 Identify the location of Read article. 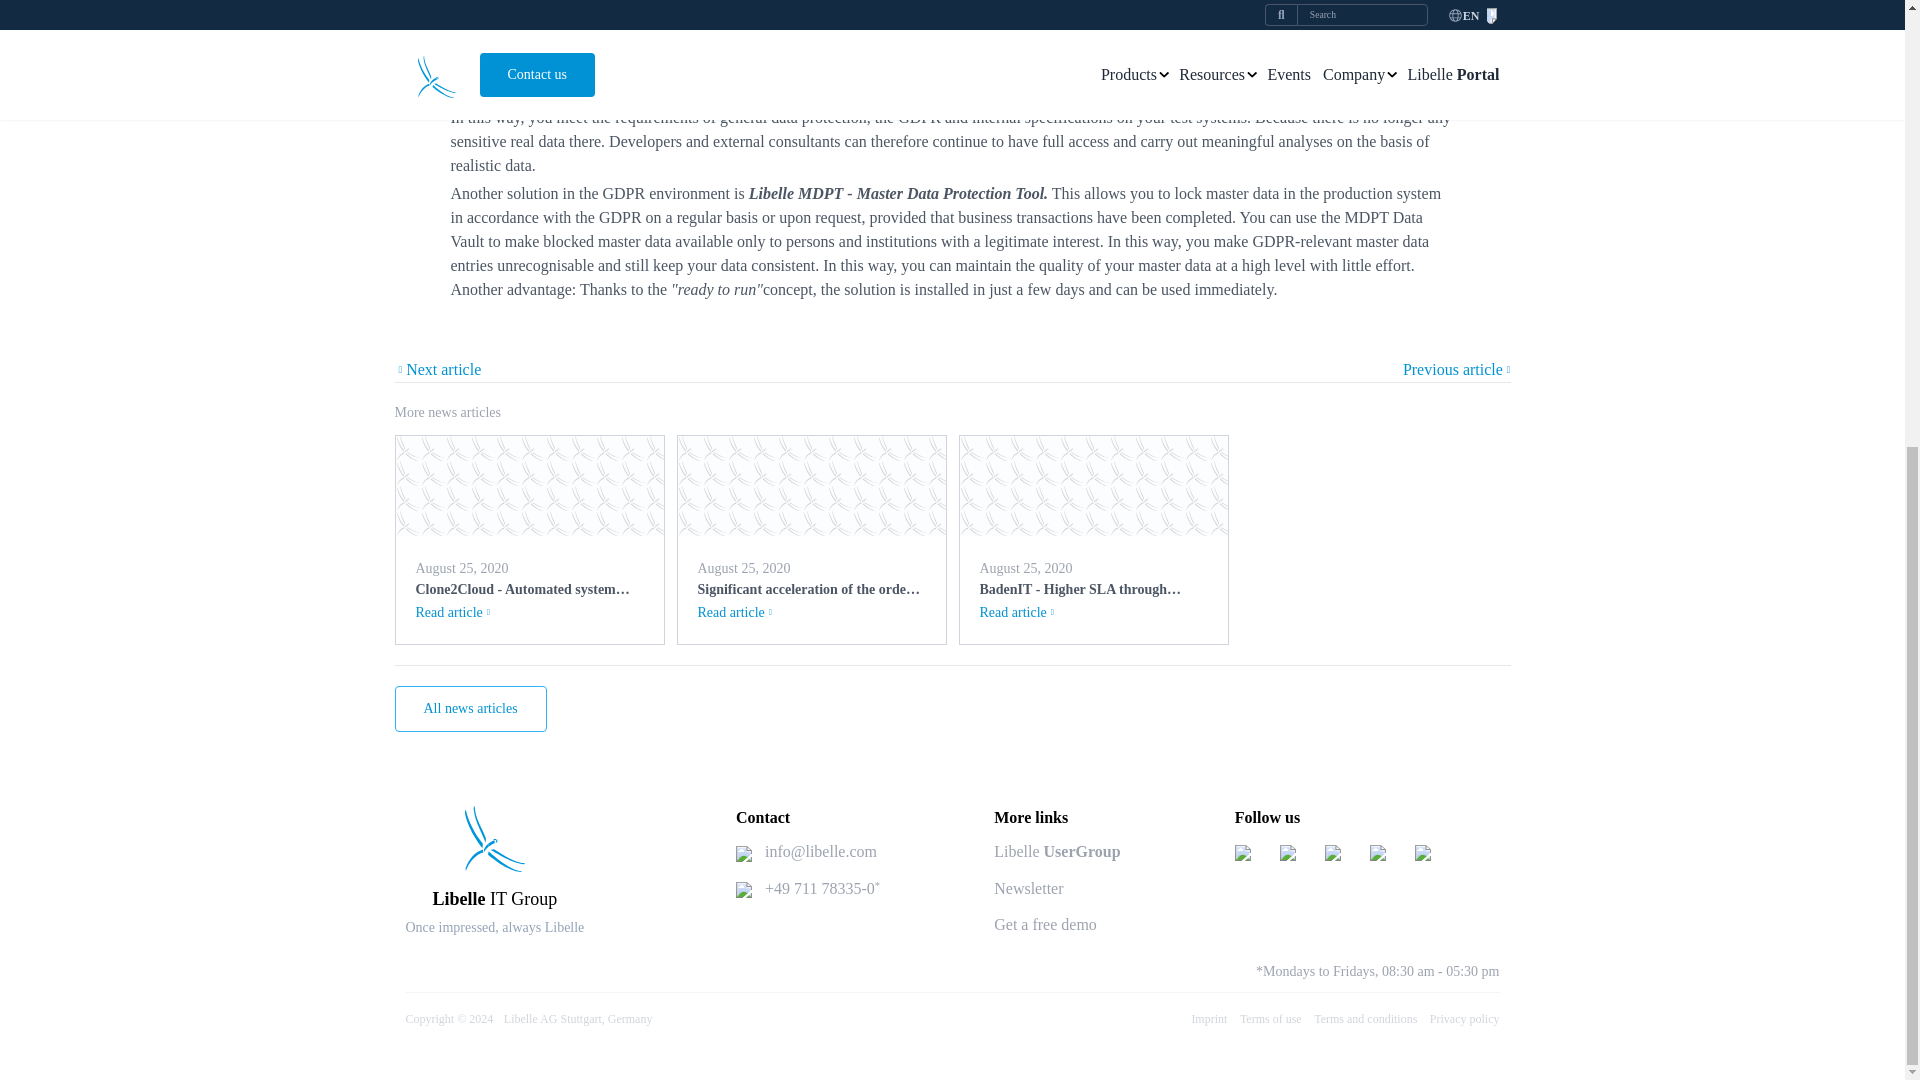
(1016, 612).